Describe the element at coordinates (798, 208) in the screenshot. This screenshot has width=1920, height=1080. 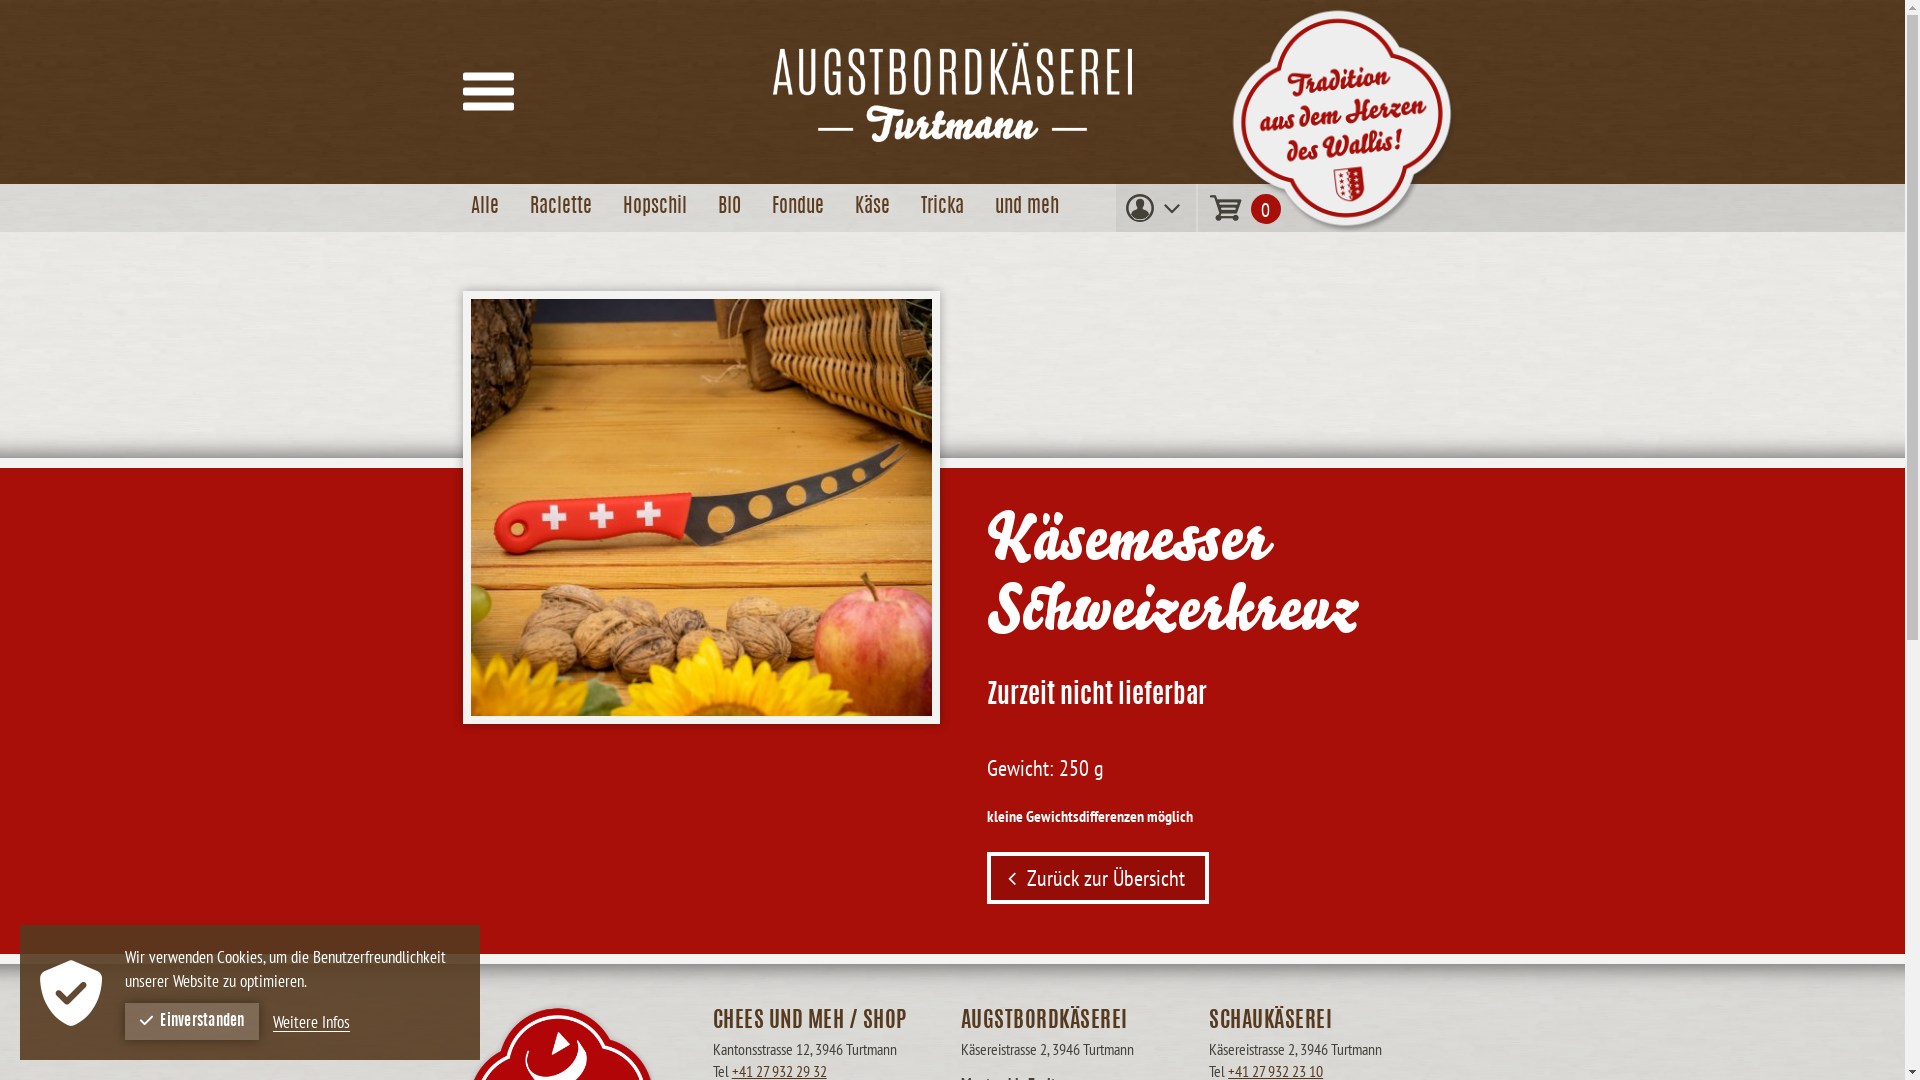
I see `Fondue` at that location.